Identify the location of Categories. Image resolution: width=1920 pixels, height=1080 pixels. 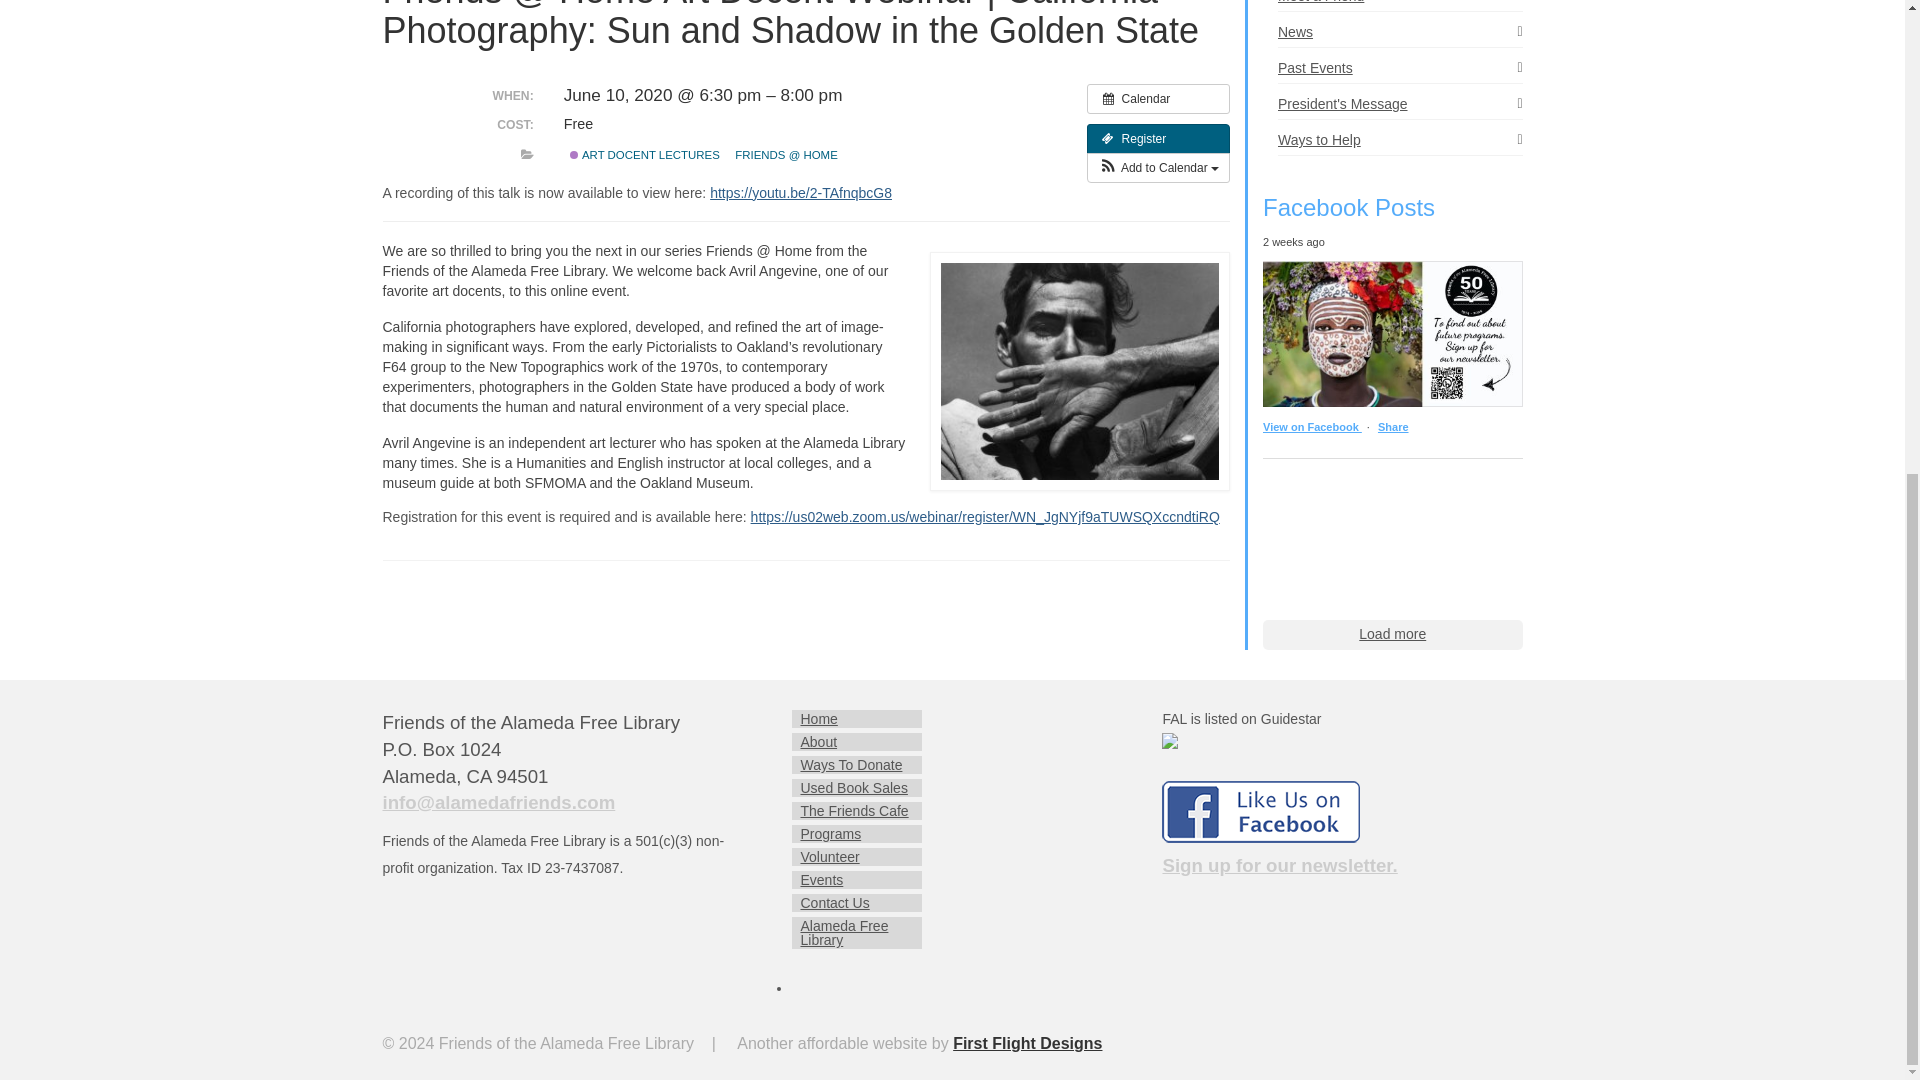
(526, 154).